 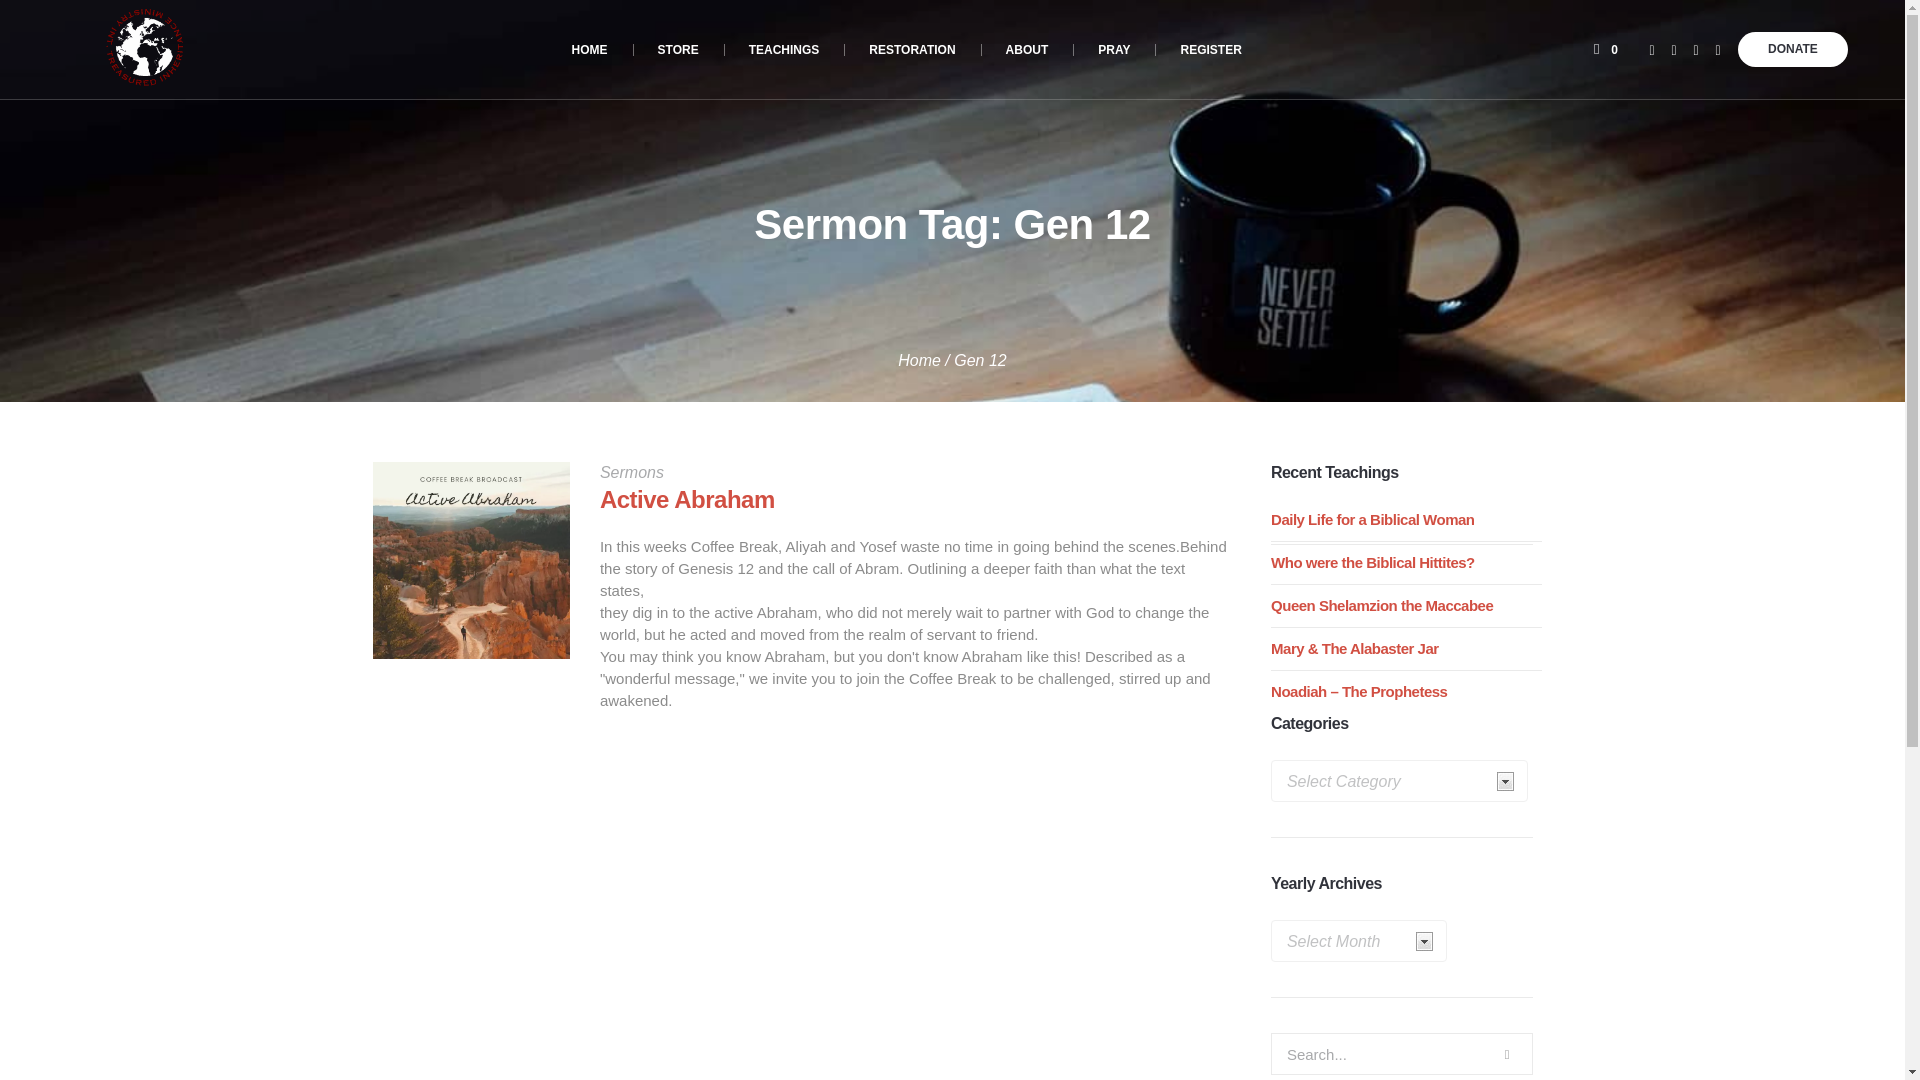 What do you see at coordinates (1210, 50) in the screenshot?
I see `REGISTER` at bounding box center [1210, 50].